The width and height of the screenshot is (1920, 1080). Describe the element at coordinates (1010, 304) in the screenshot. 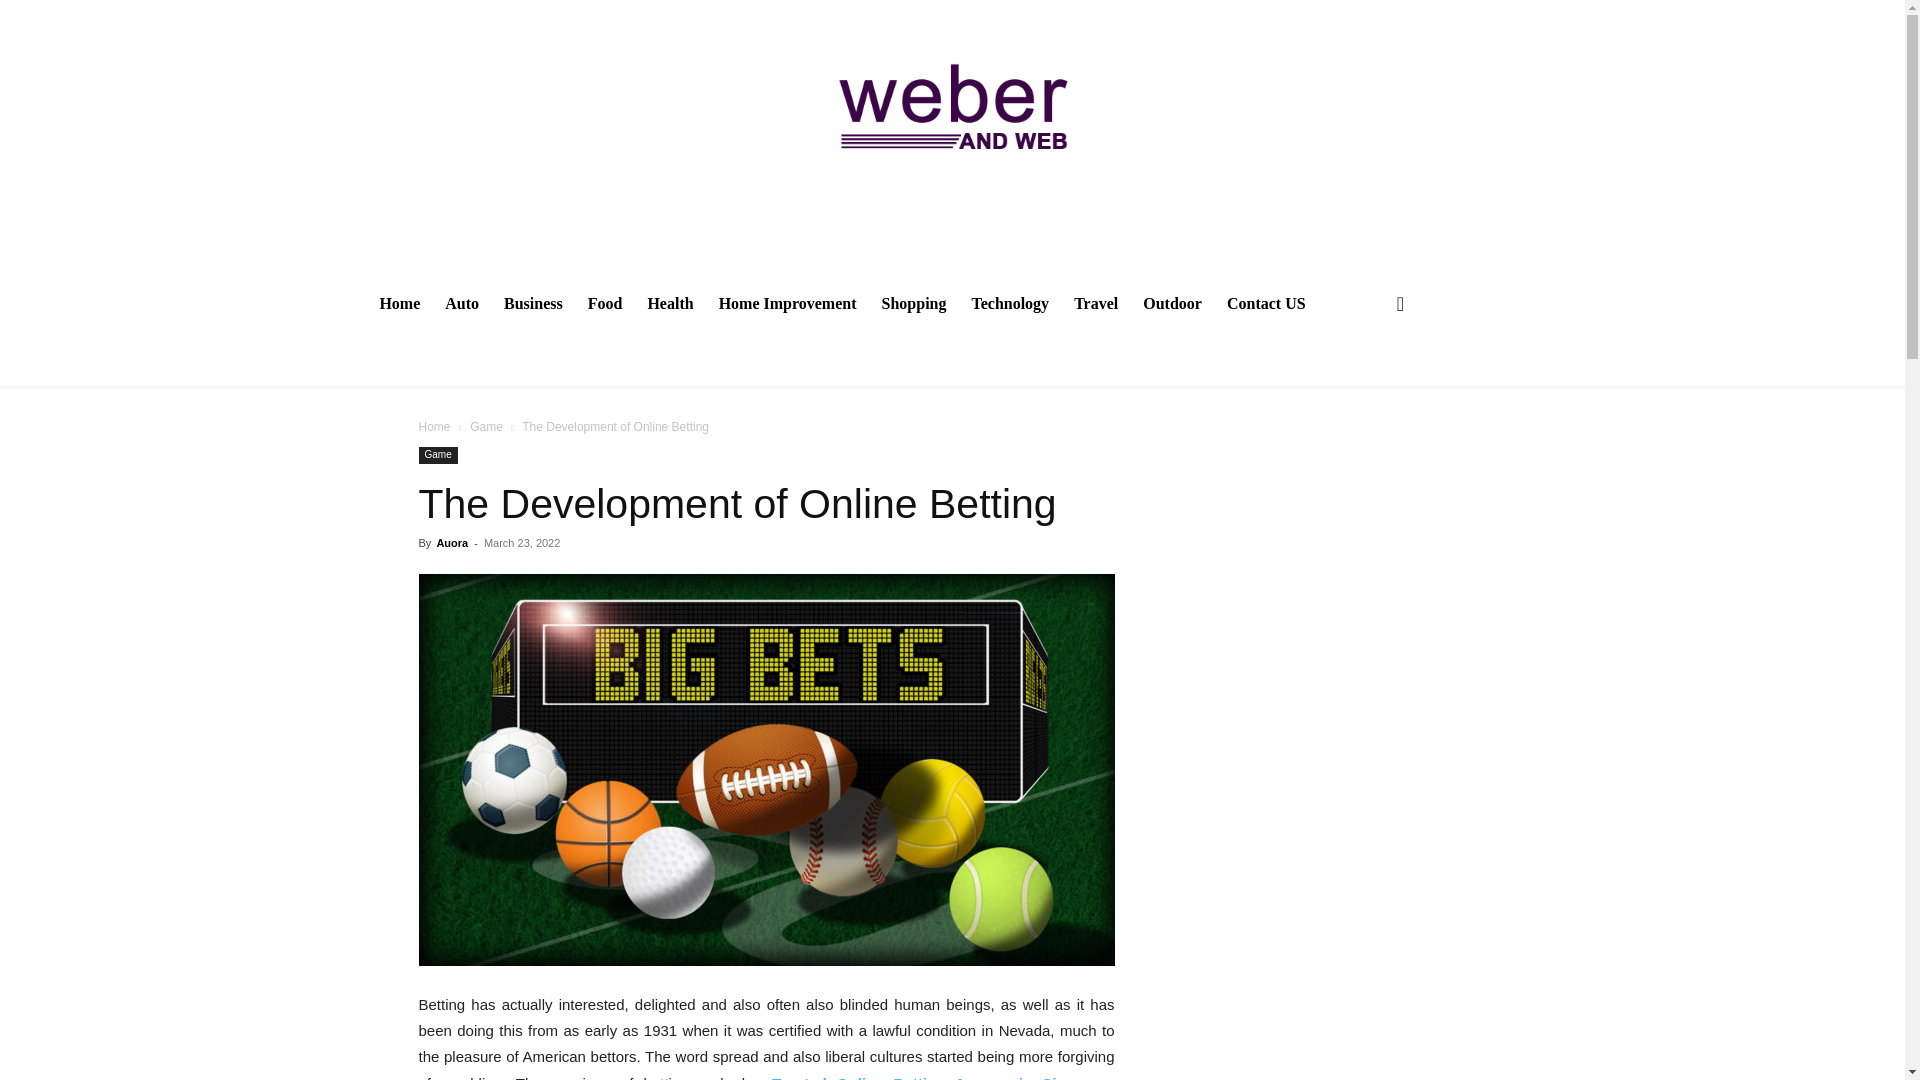

I see `Technology` at that location.